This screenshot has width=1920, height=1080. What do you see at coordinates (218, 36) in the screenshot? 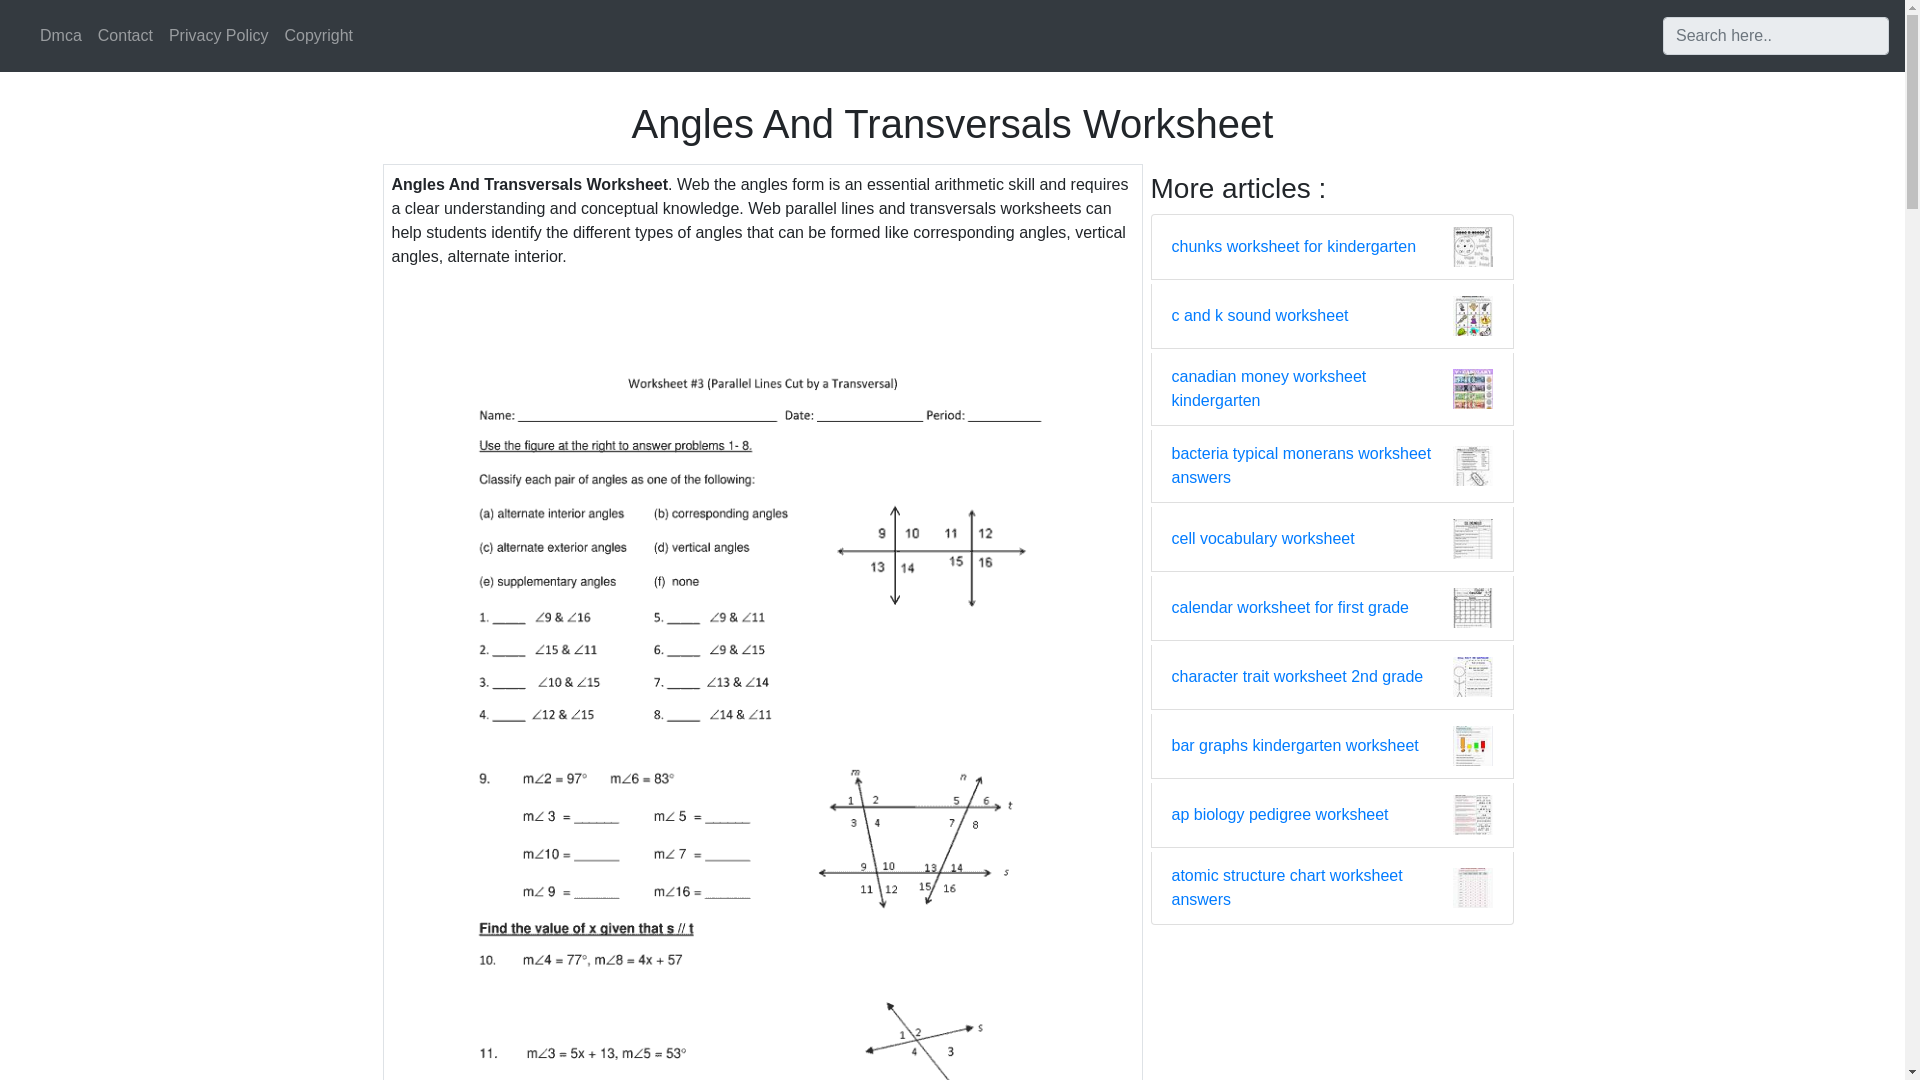
I see `Privacy Policy` at bounding box center [218, 36].